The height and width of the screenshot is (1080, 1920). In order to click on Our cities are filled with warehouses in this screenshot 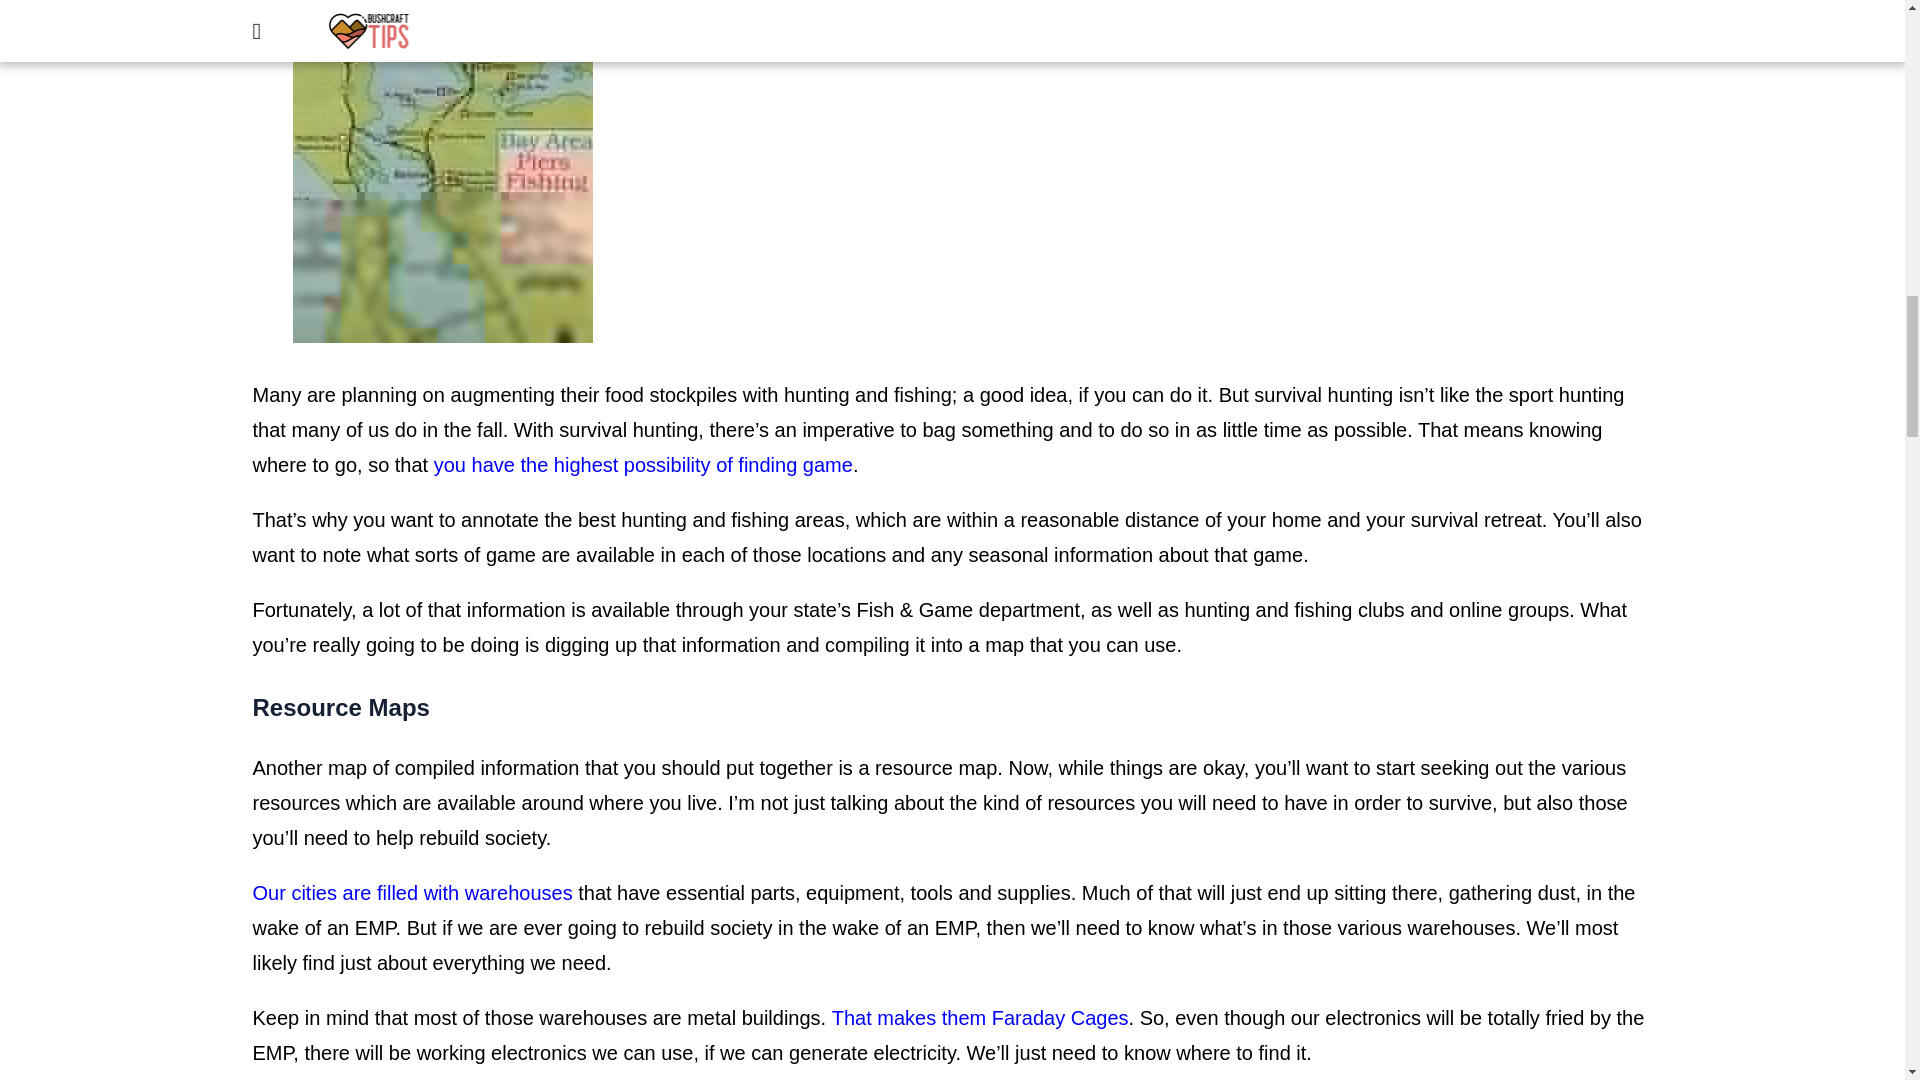, I will do `click(412, 892)`.